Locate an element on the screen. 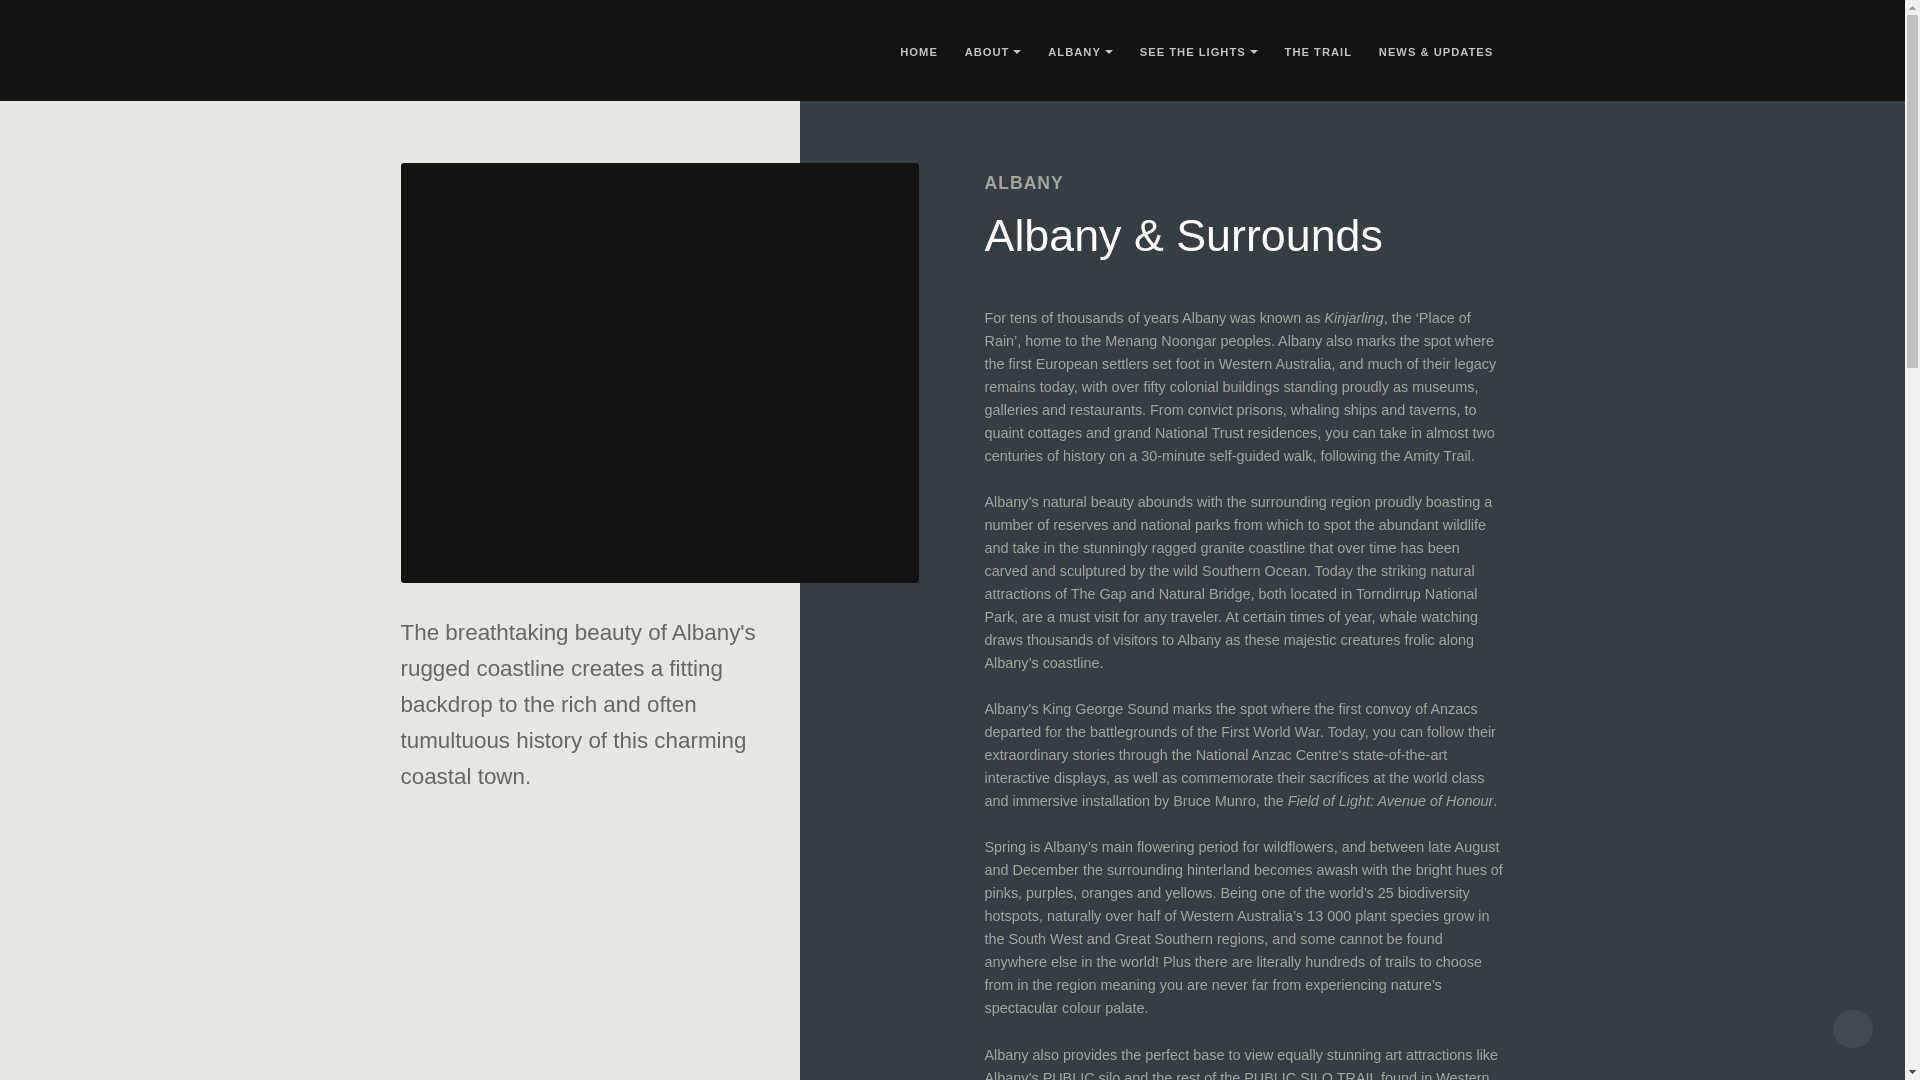 The image size is (1920, 1080). SEE THE LIGHTS is located at coordinates (1193, 53).